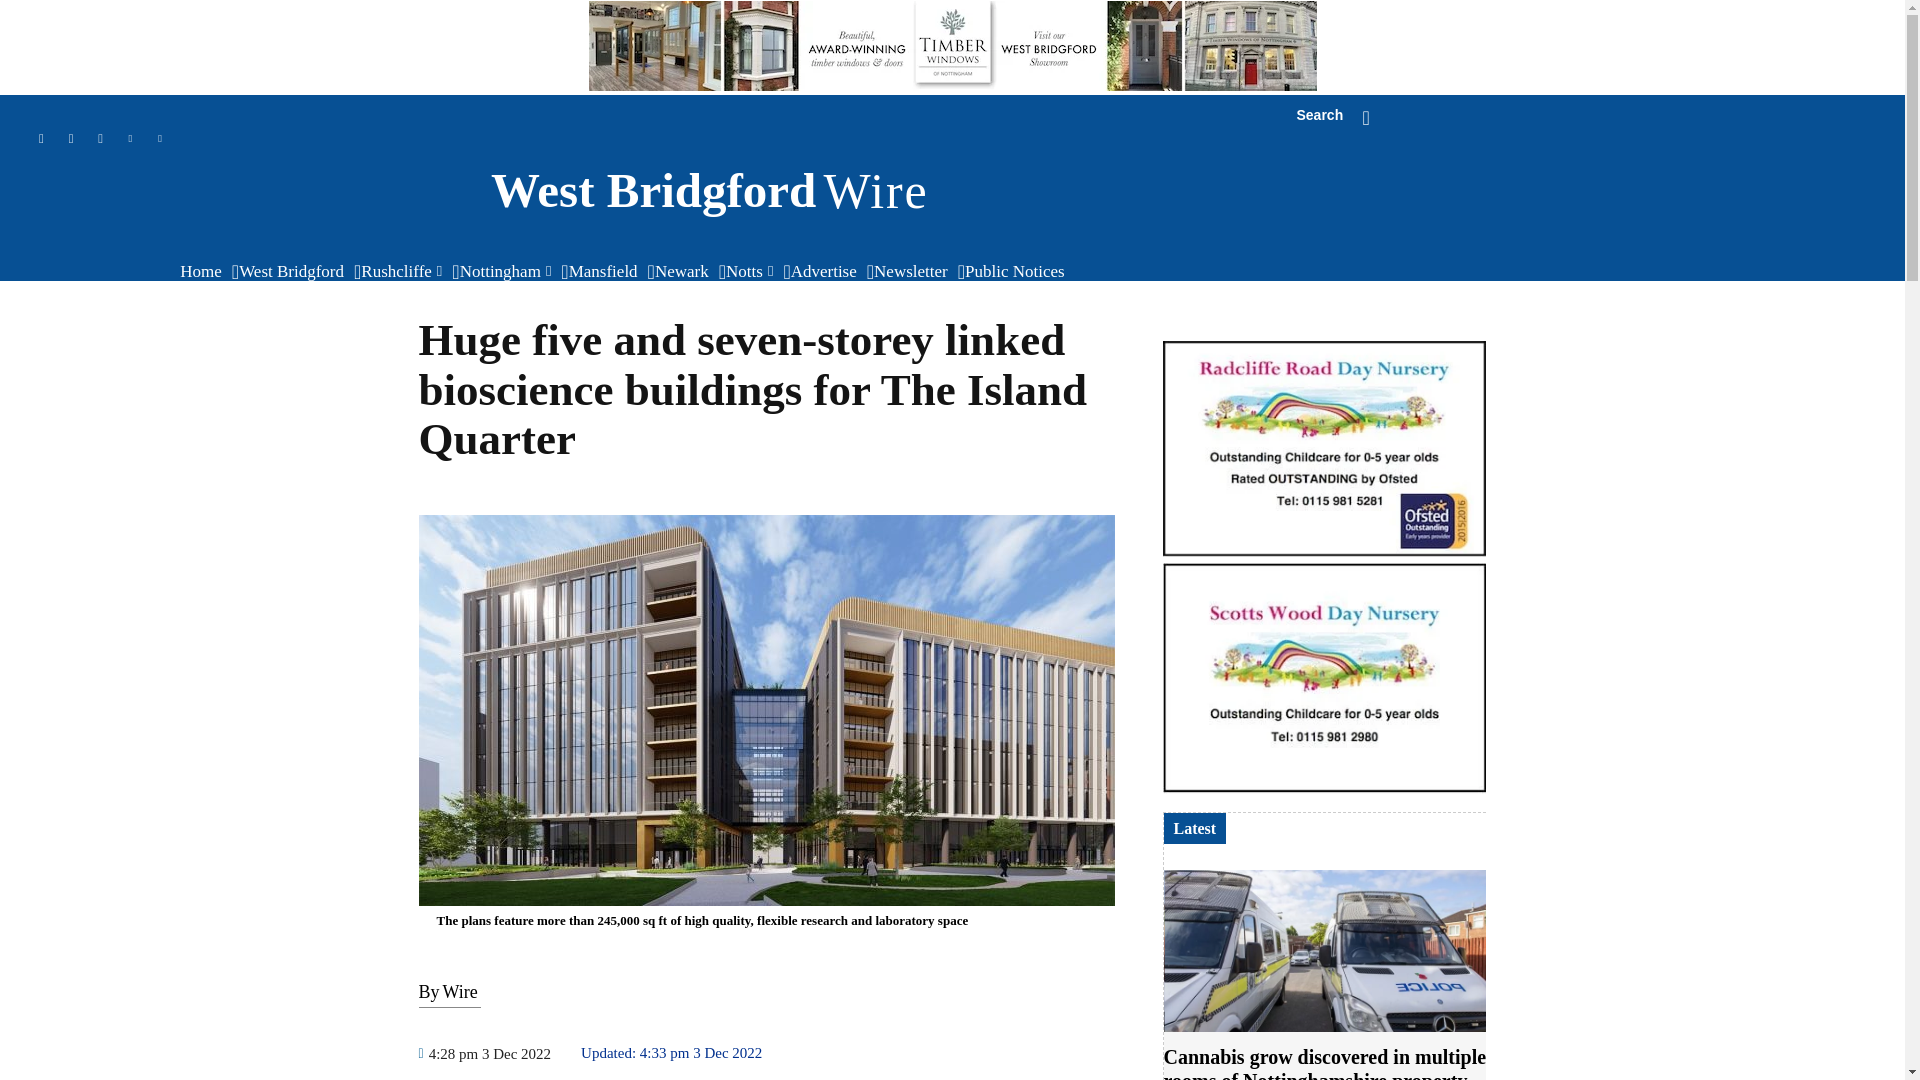 This screenshot has width=1920, height=1080. What do you see at coordinates (100, 140) in the screenshot?
I see `Facebook` at bounding box center [100, 140].